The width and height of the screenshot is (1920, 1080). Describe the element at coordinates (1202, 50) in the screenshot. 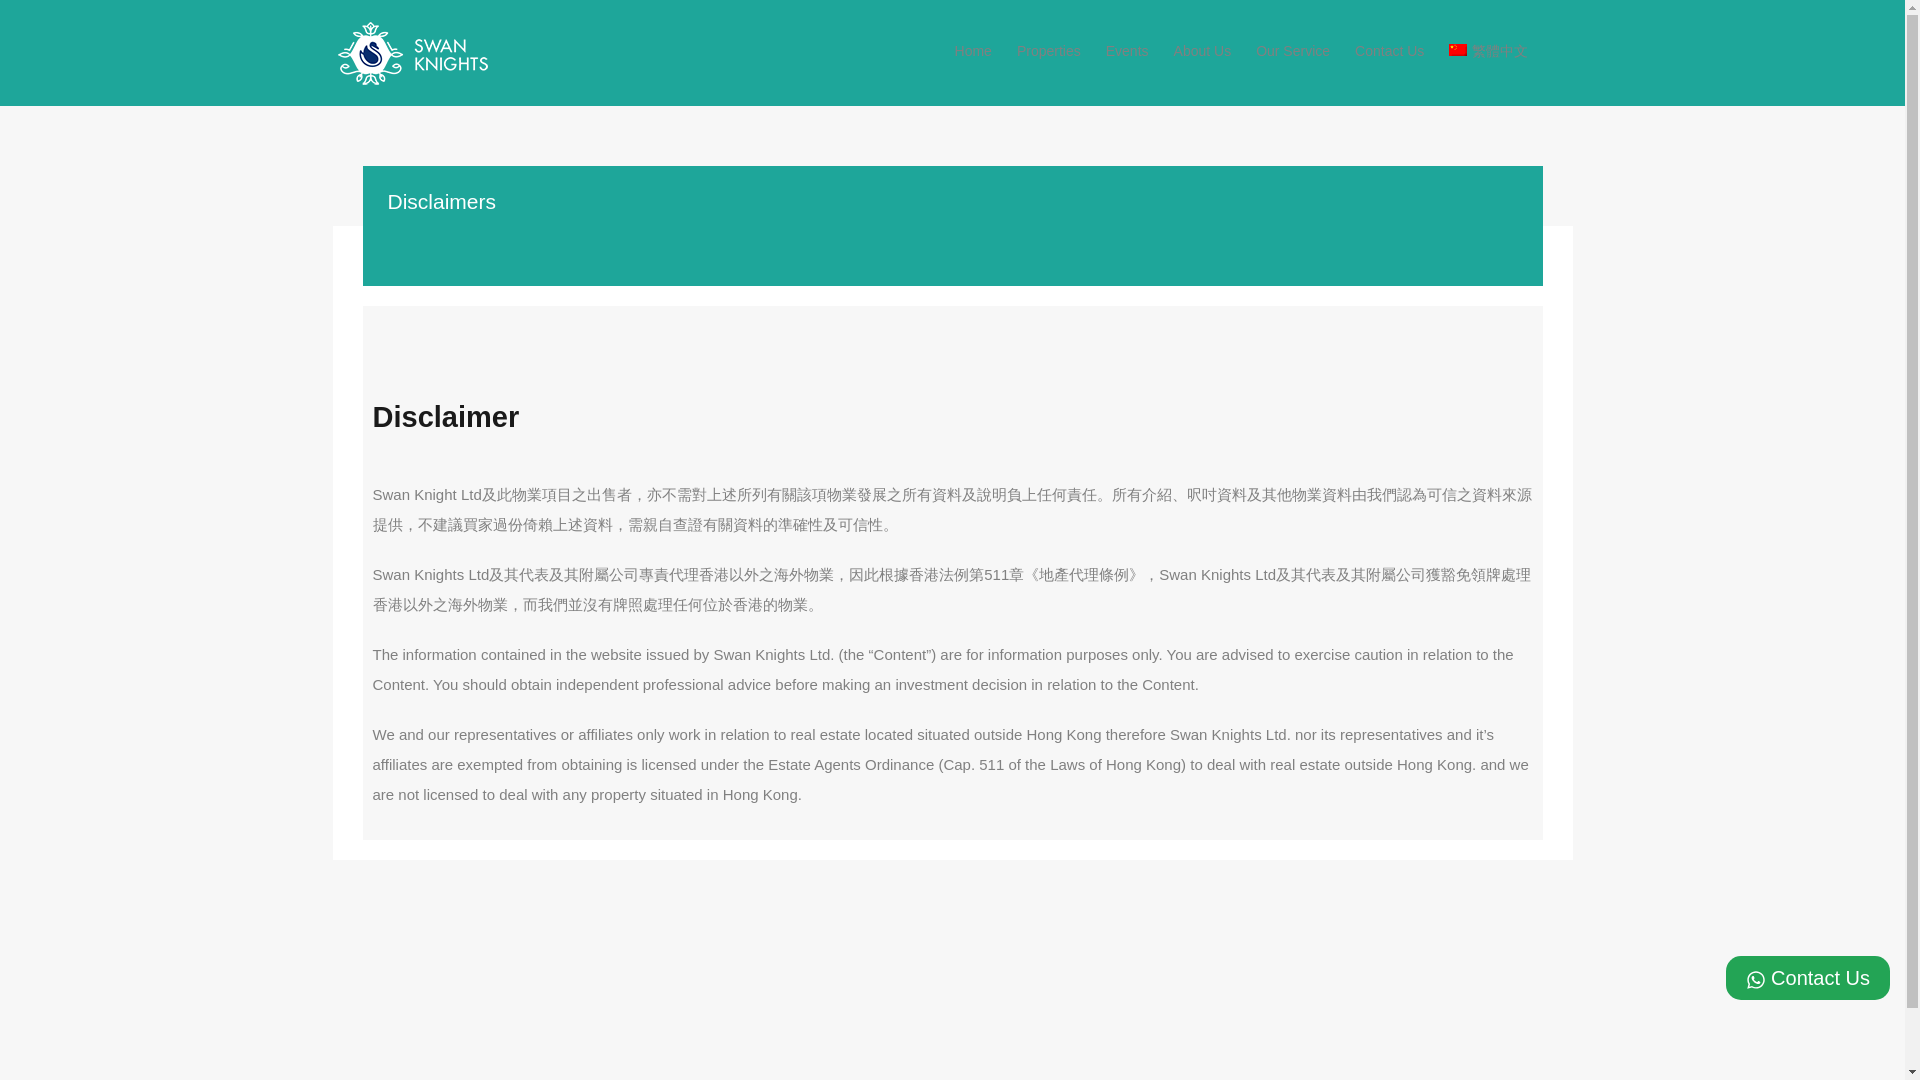

I see `About Us` at that location.